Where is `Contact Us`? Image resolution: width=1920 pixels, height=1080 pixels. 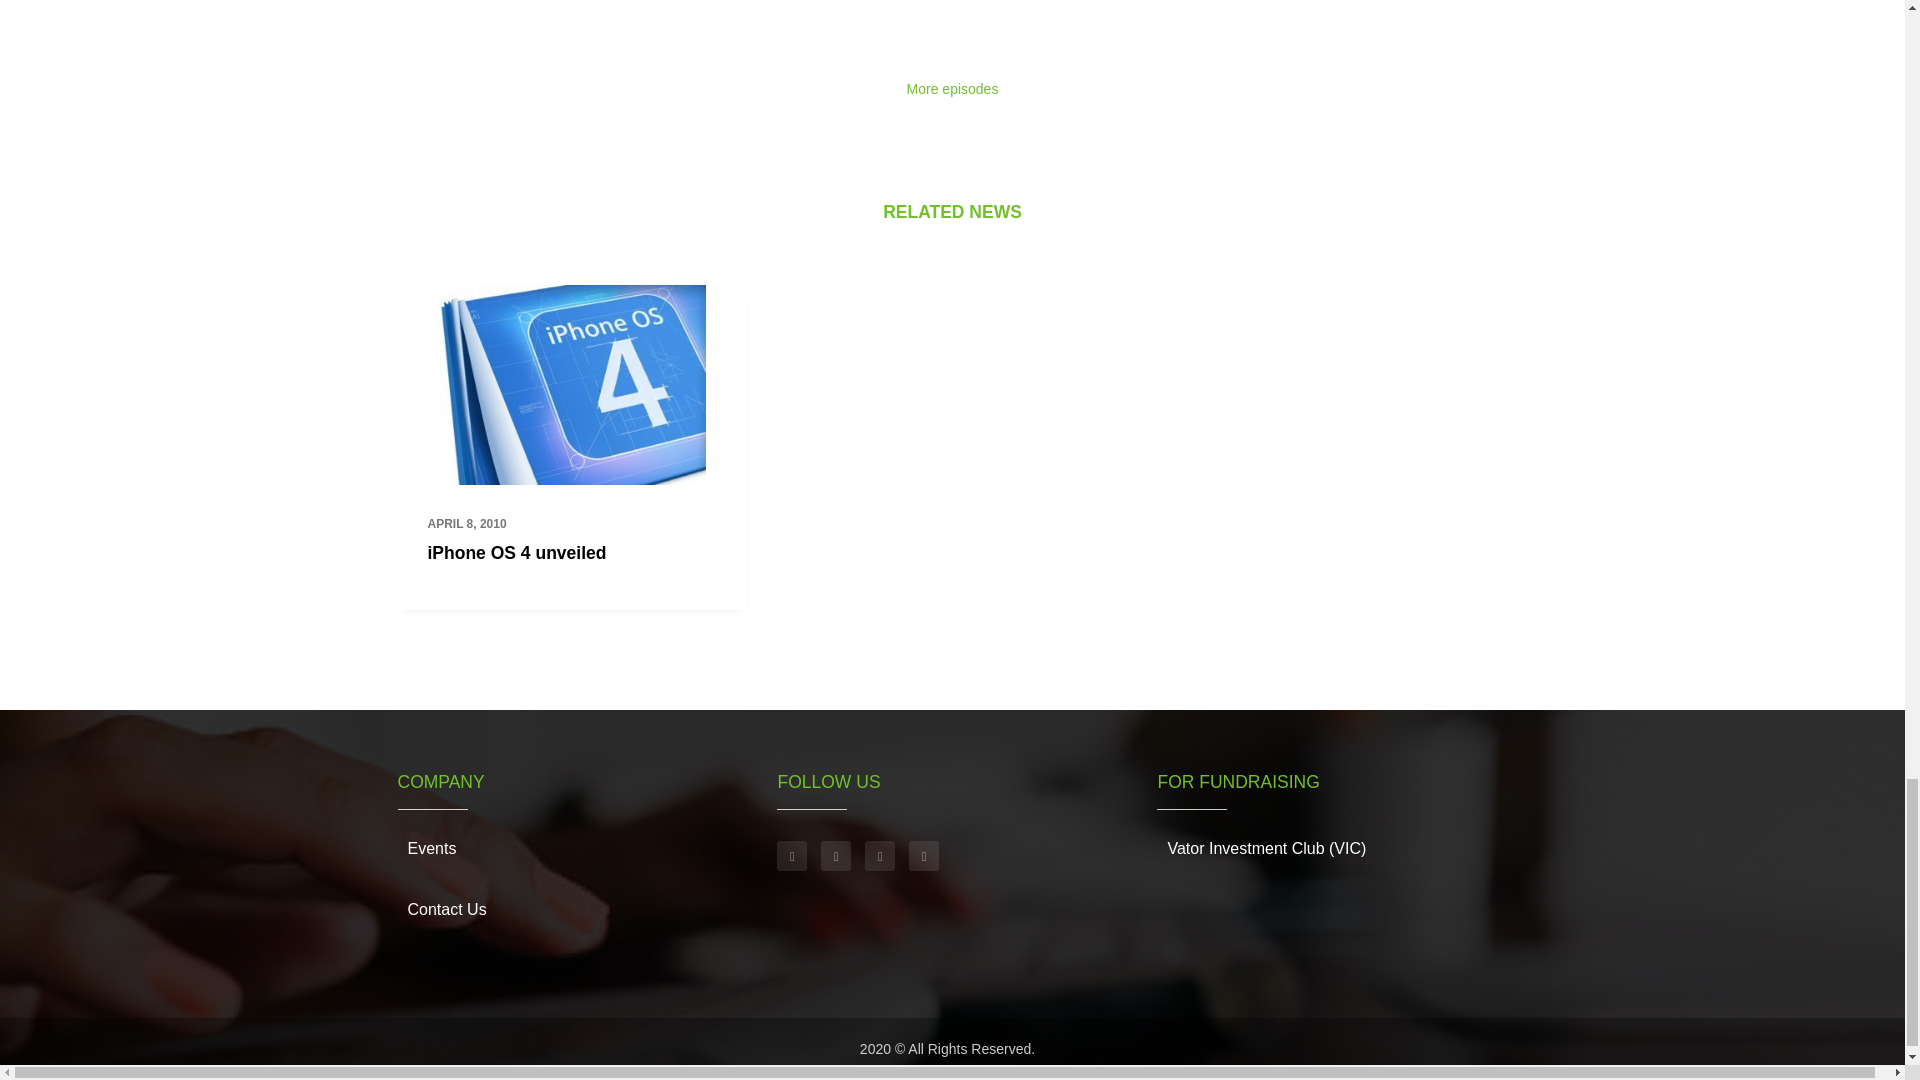
Contact Us is located at coordinates (447, 910).